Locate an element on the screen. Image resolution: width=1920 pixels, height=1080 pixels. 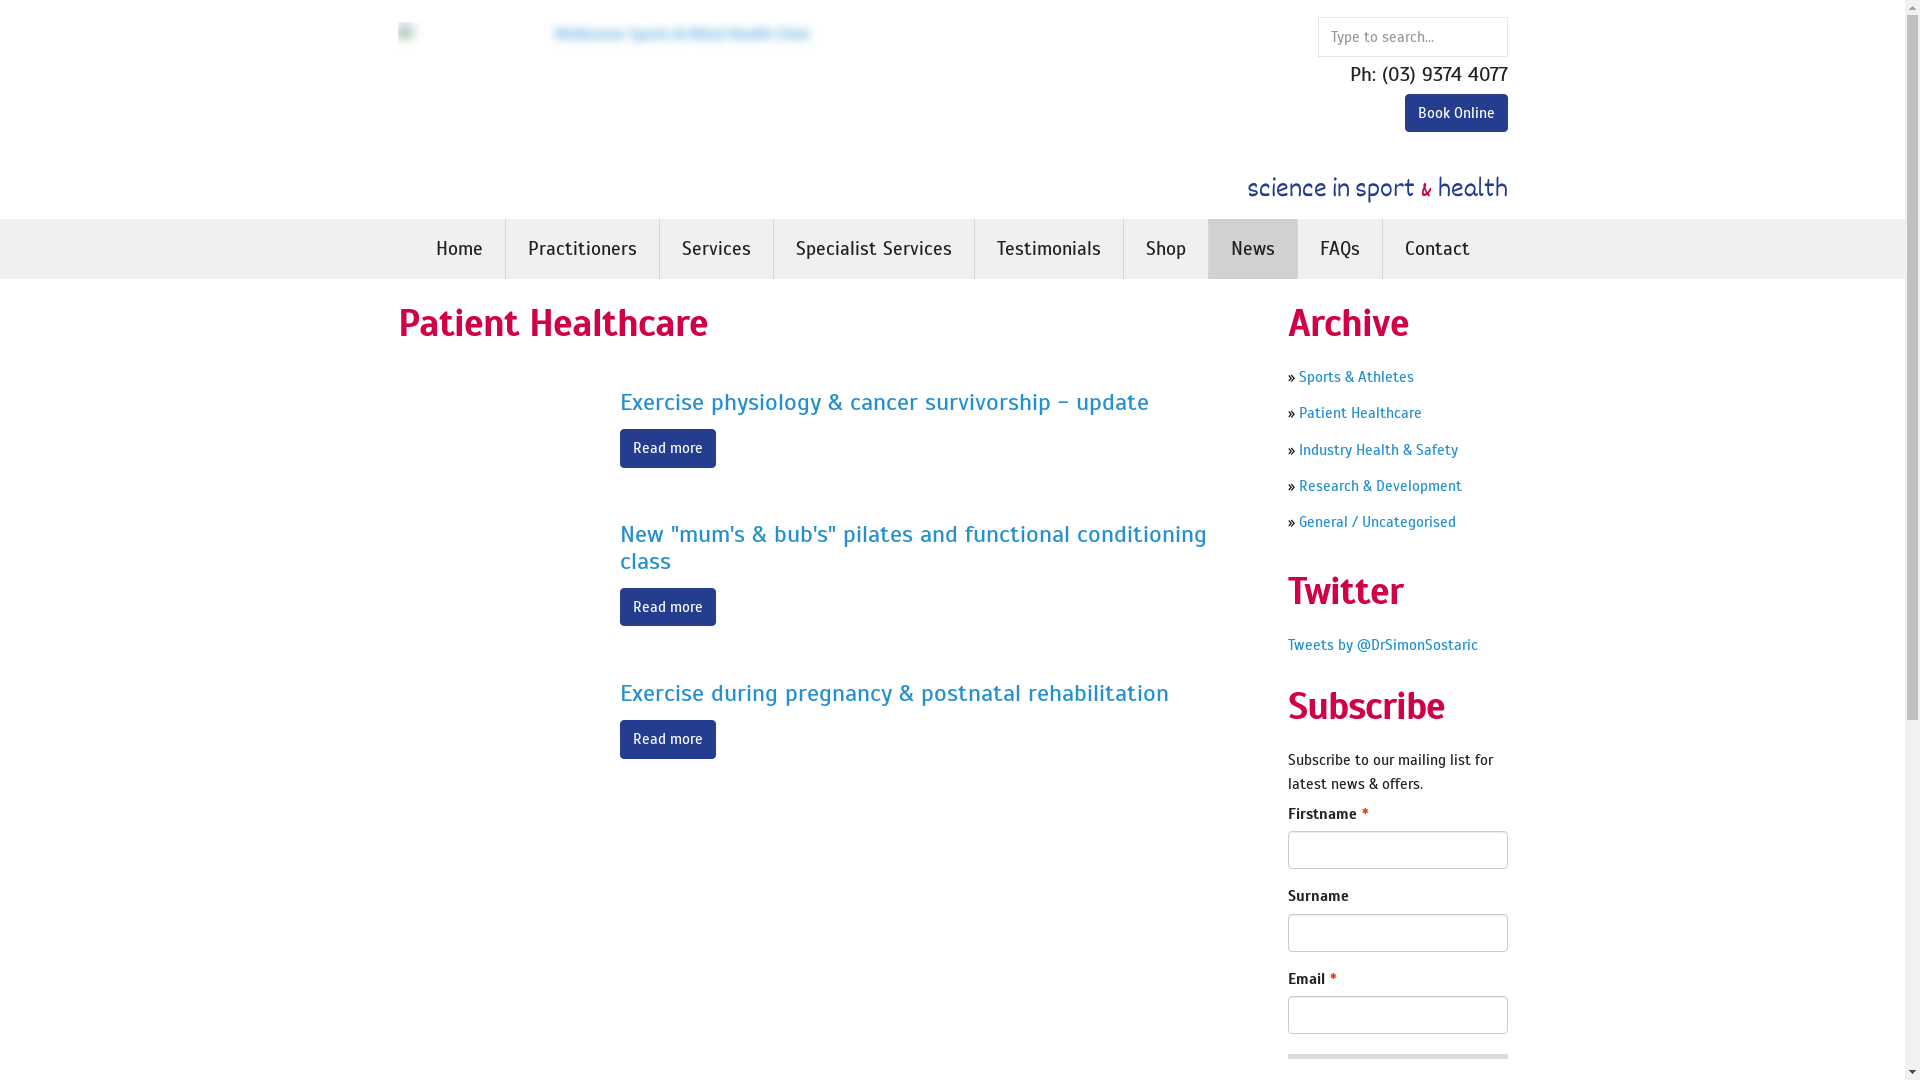
Practitioners is located at coordinates (582, 249).